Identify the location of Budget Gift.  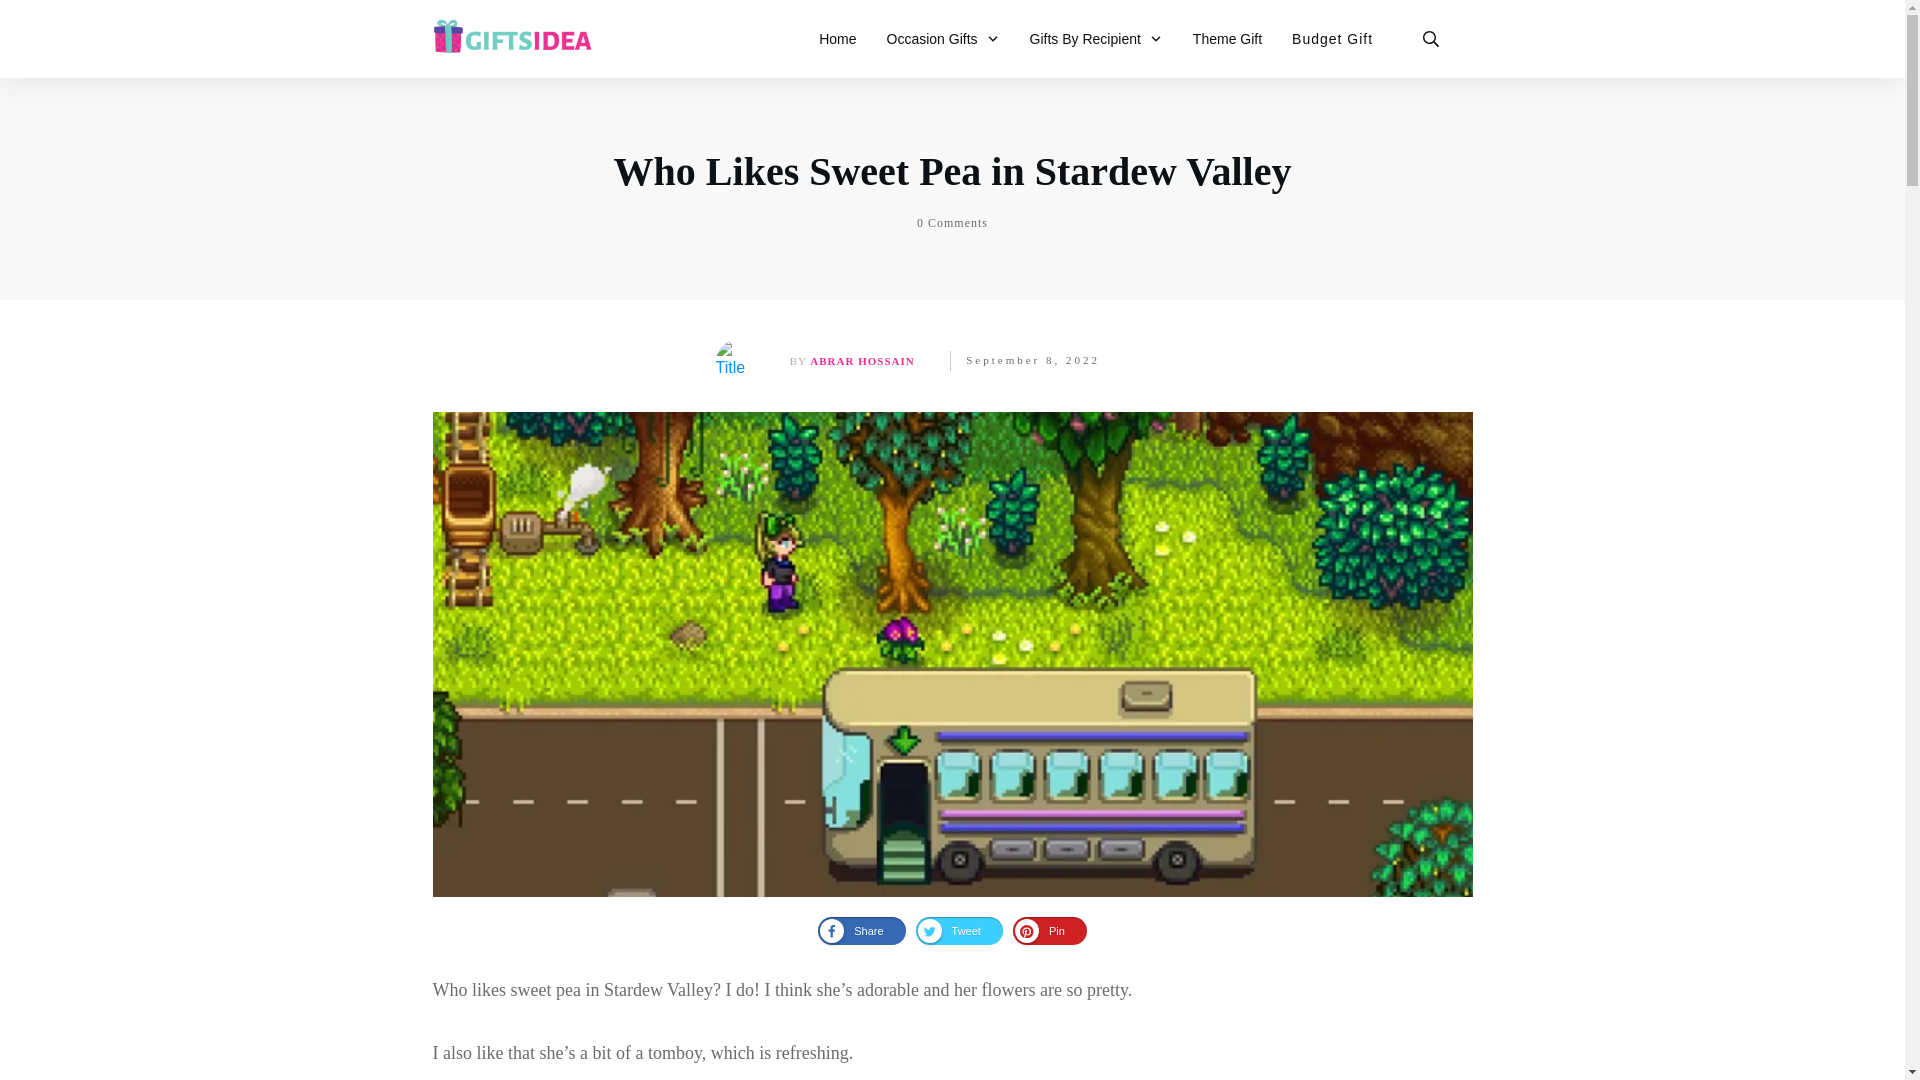
(1332, 38).